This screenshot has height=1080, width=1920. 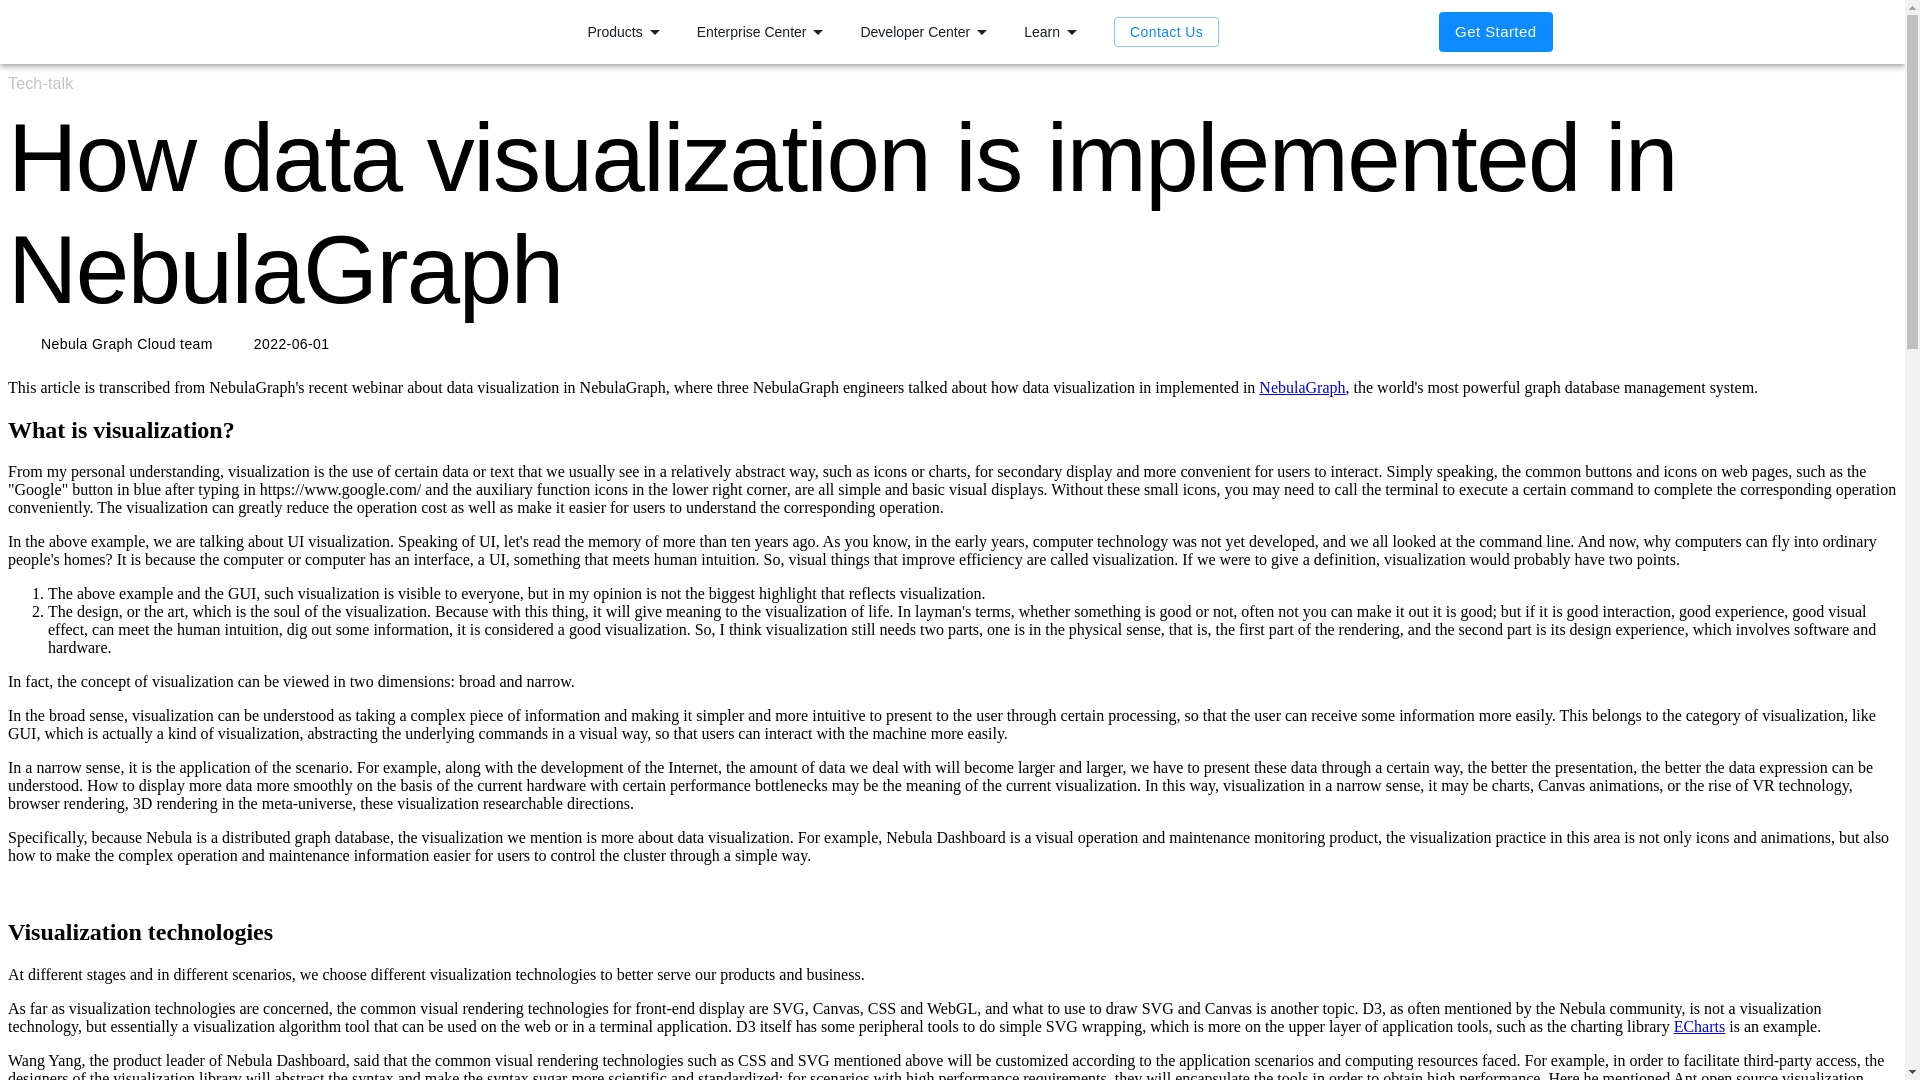 What do you see at coordinates (1302, 388) in the screenshot?
I see `NebulaGraph` at bounding box center [1302, 388].